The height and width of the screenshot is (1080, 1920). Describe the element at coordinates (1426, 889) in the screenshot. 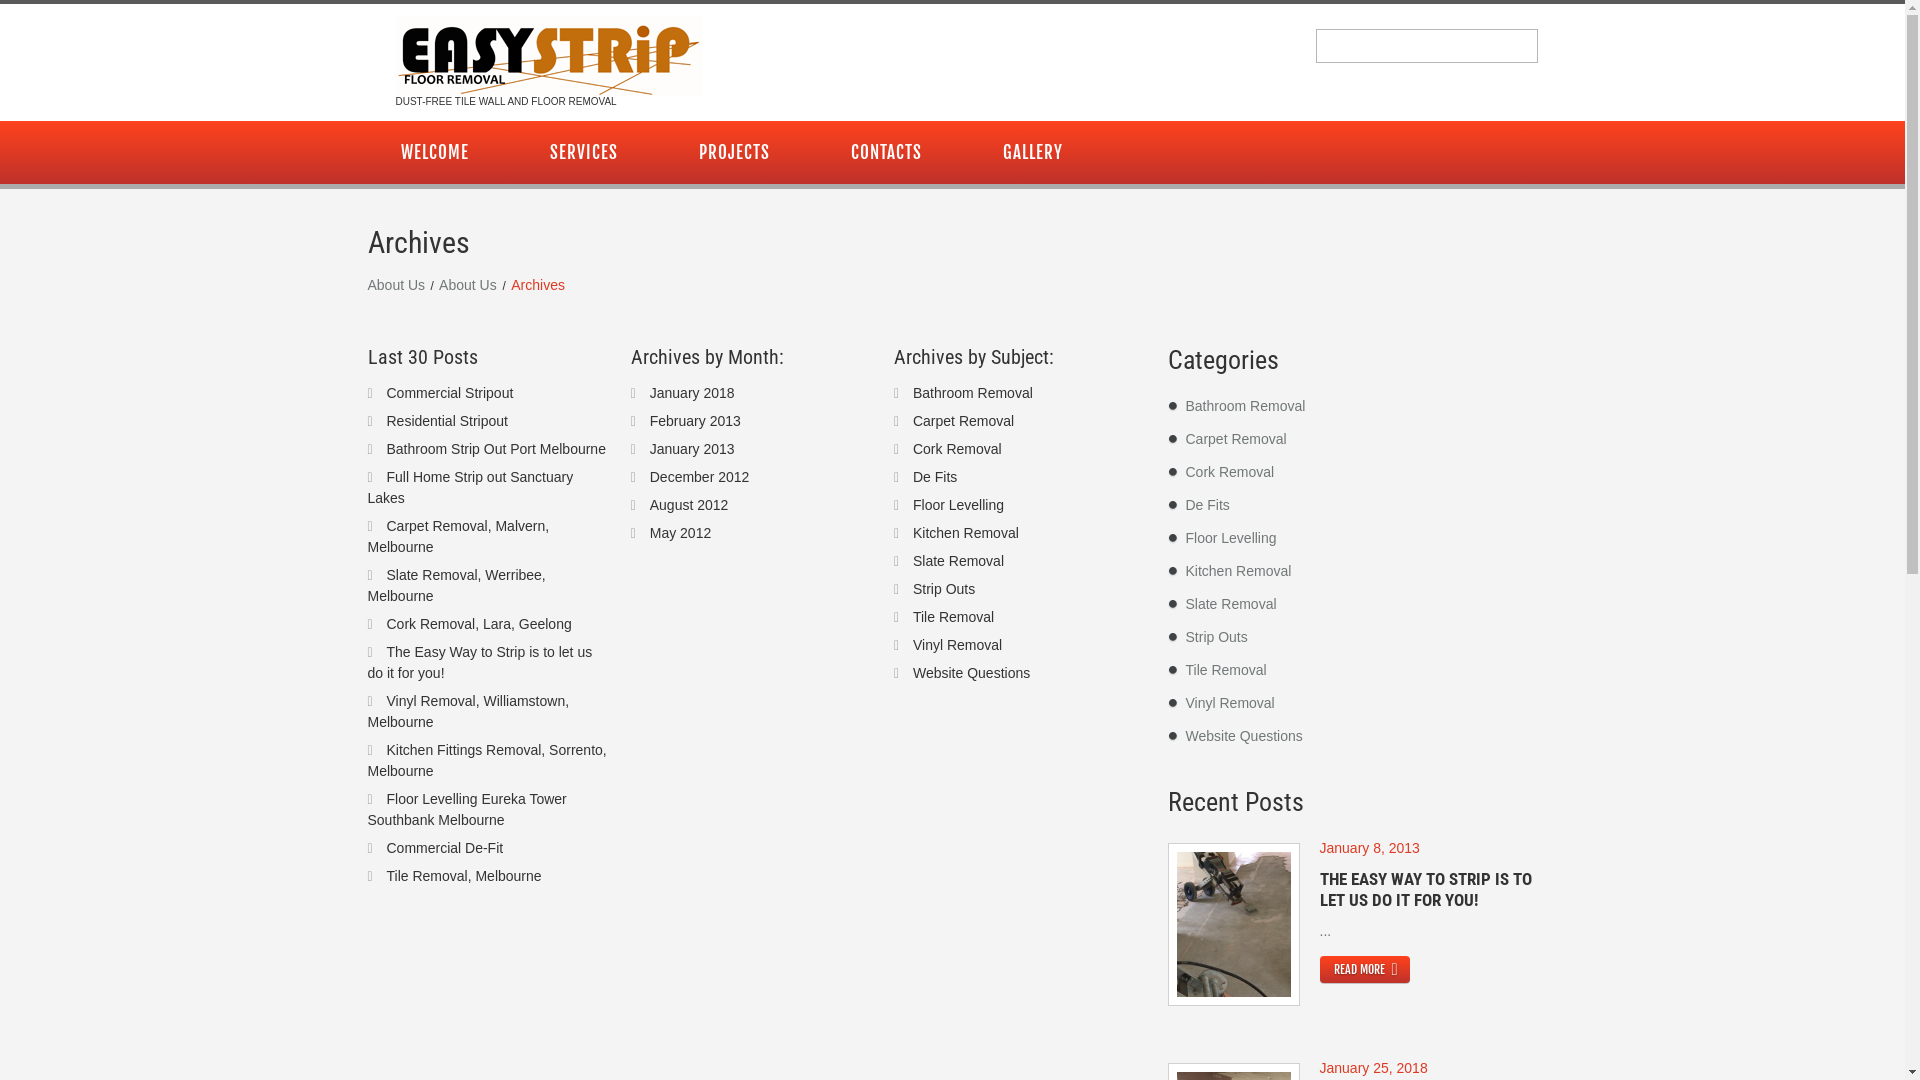

I see `THE EASY WAY TO STRIP IS TO LET US DO IT FOR YOU!` at that location.